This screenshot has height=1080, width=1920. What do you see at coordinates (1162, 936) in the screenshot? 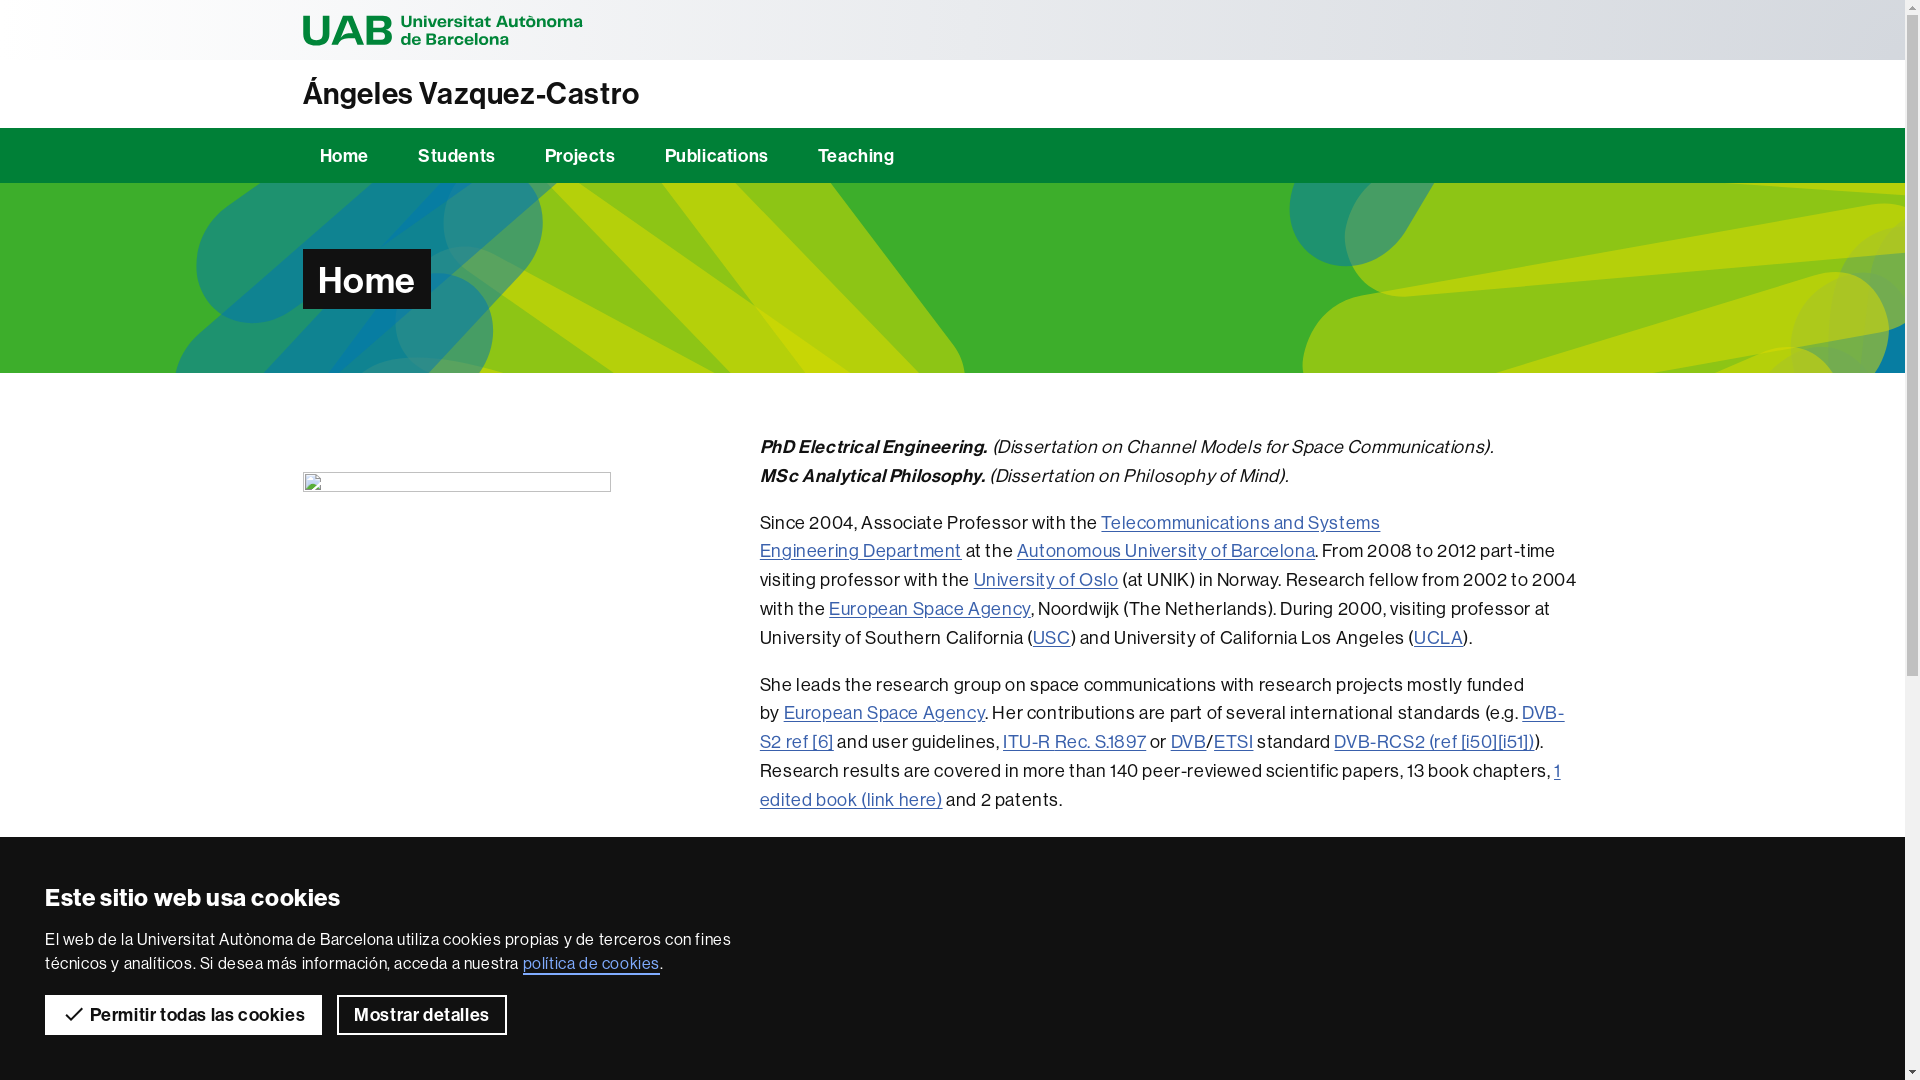
I see `Aerospace and Electronic Systems` at bounding box center [1162, 936].